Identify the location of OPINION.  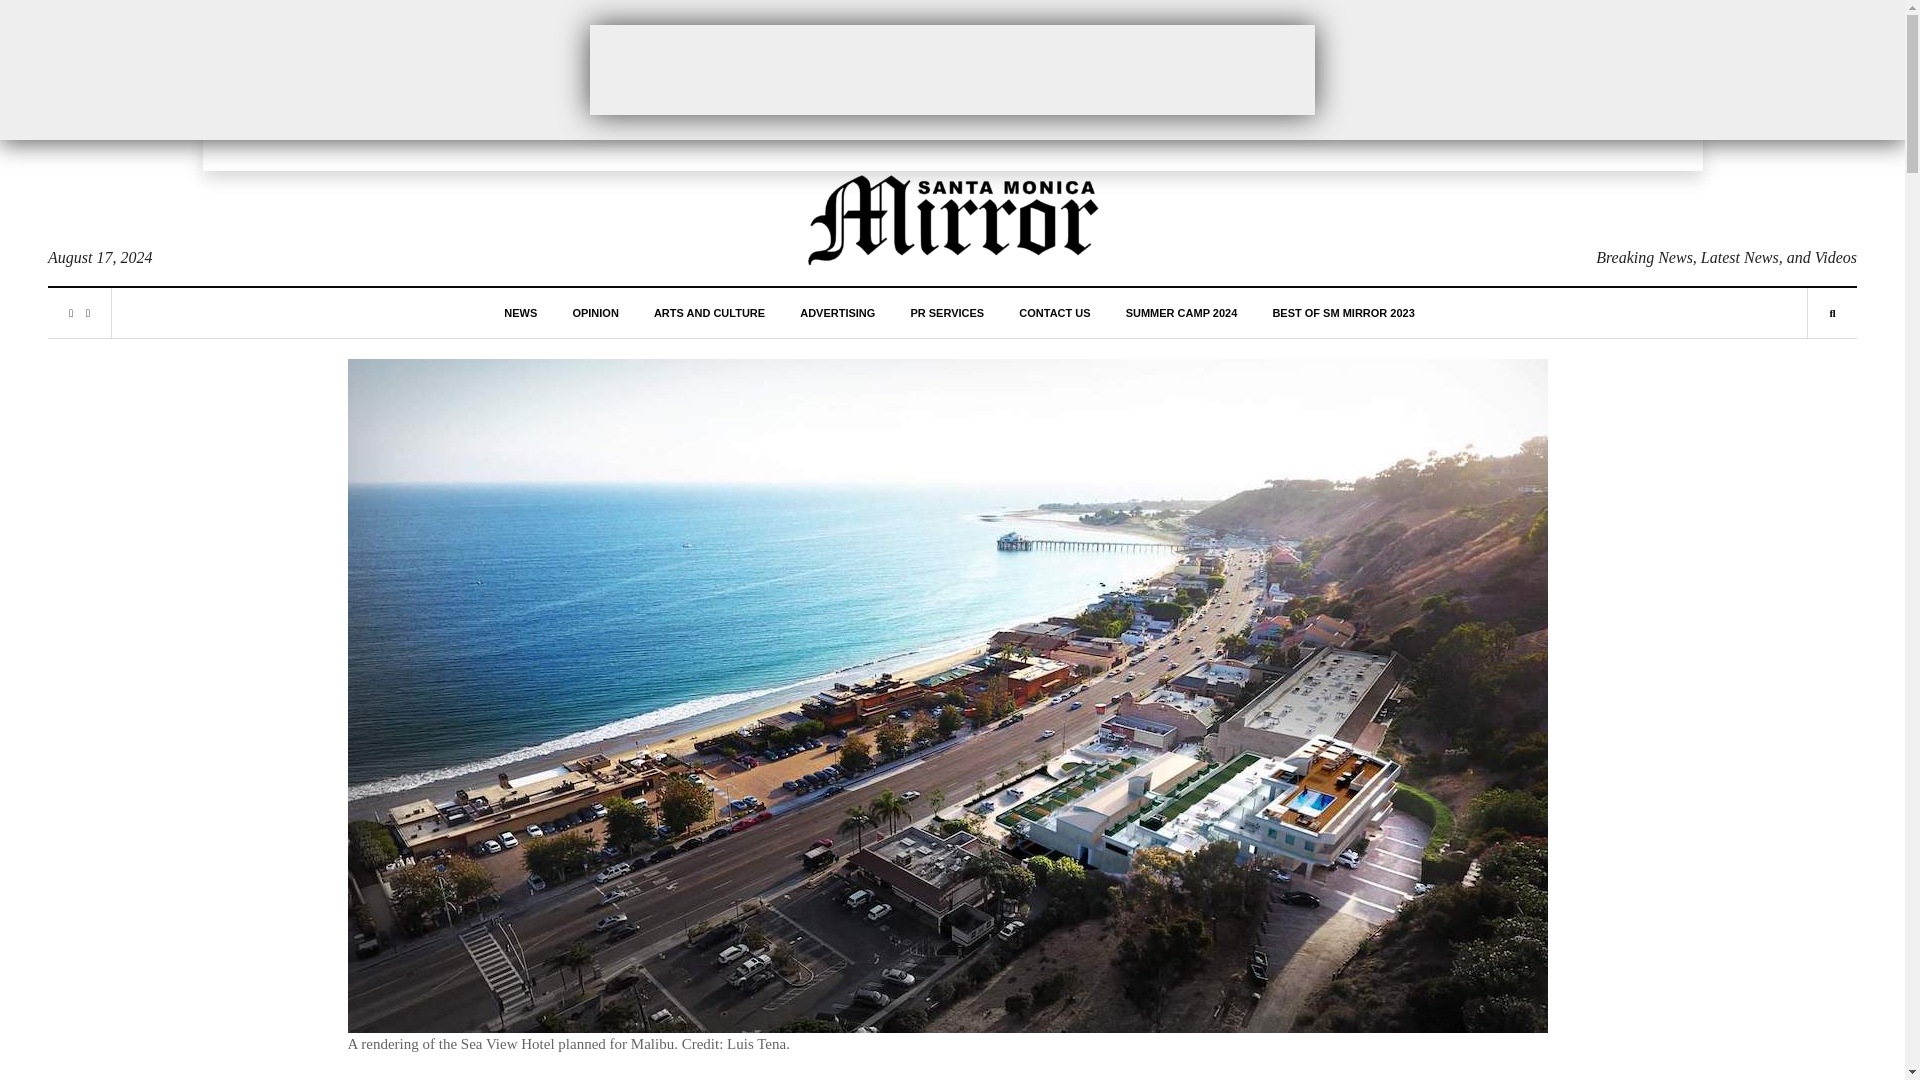
(595, 313).